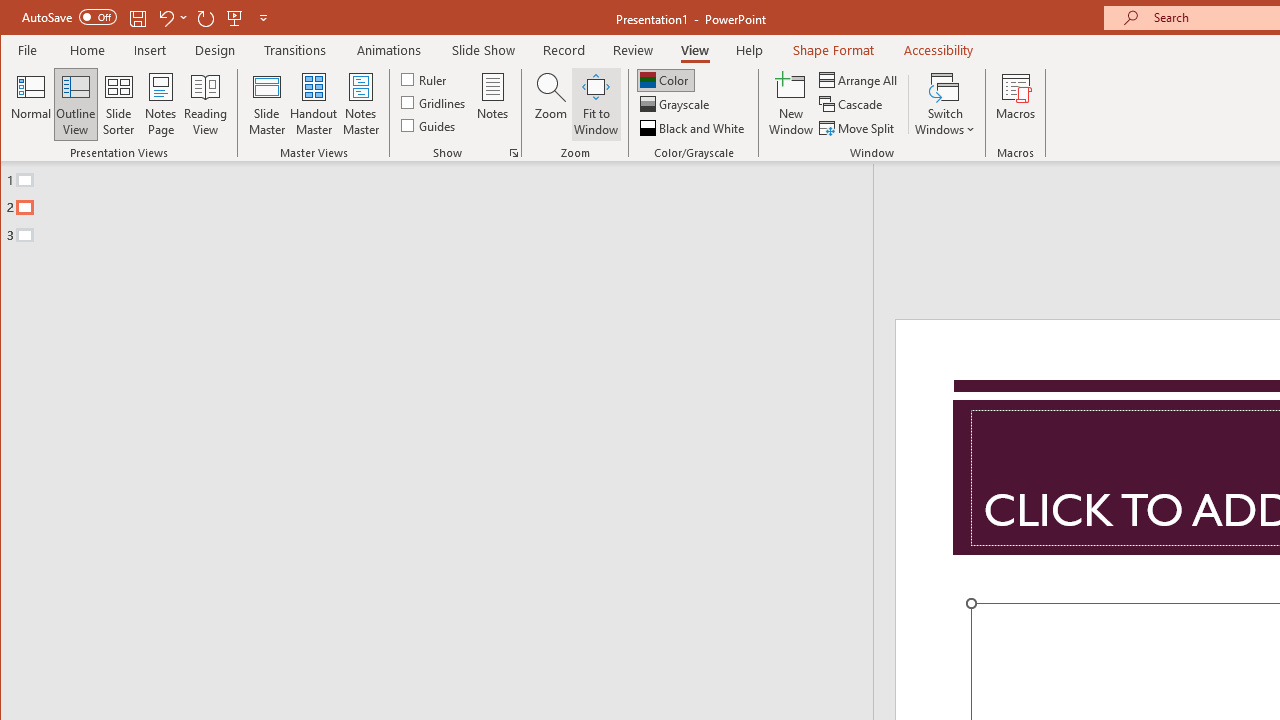  I want to click on Handout Master, so click(314, 104).